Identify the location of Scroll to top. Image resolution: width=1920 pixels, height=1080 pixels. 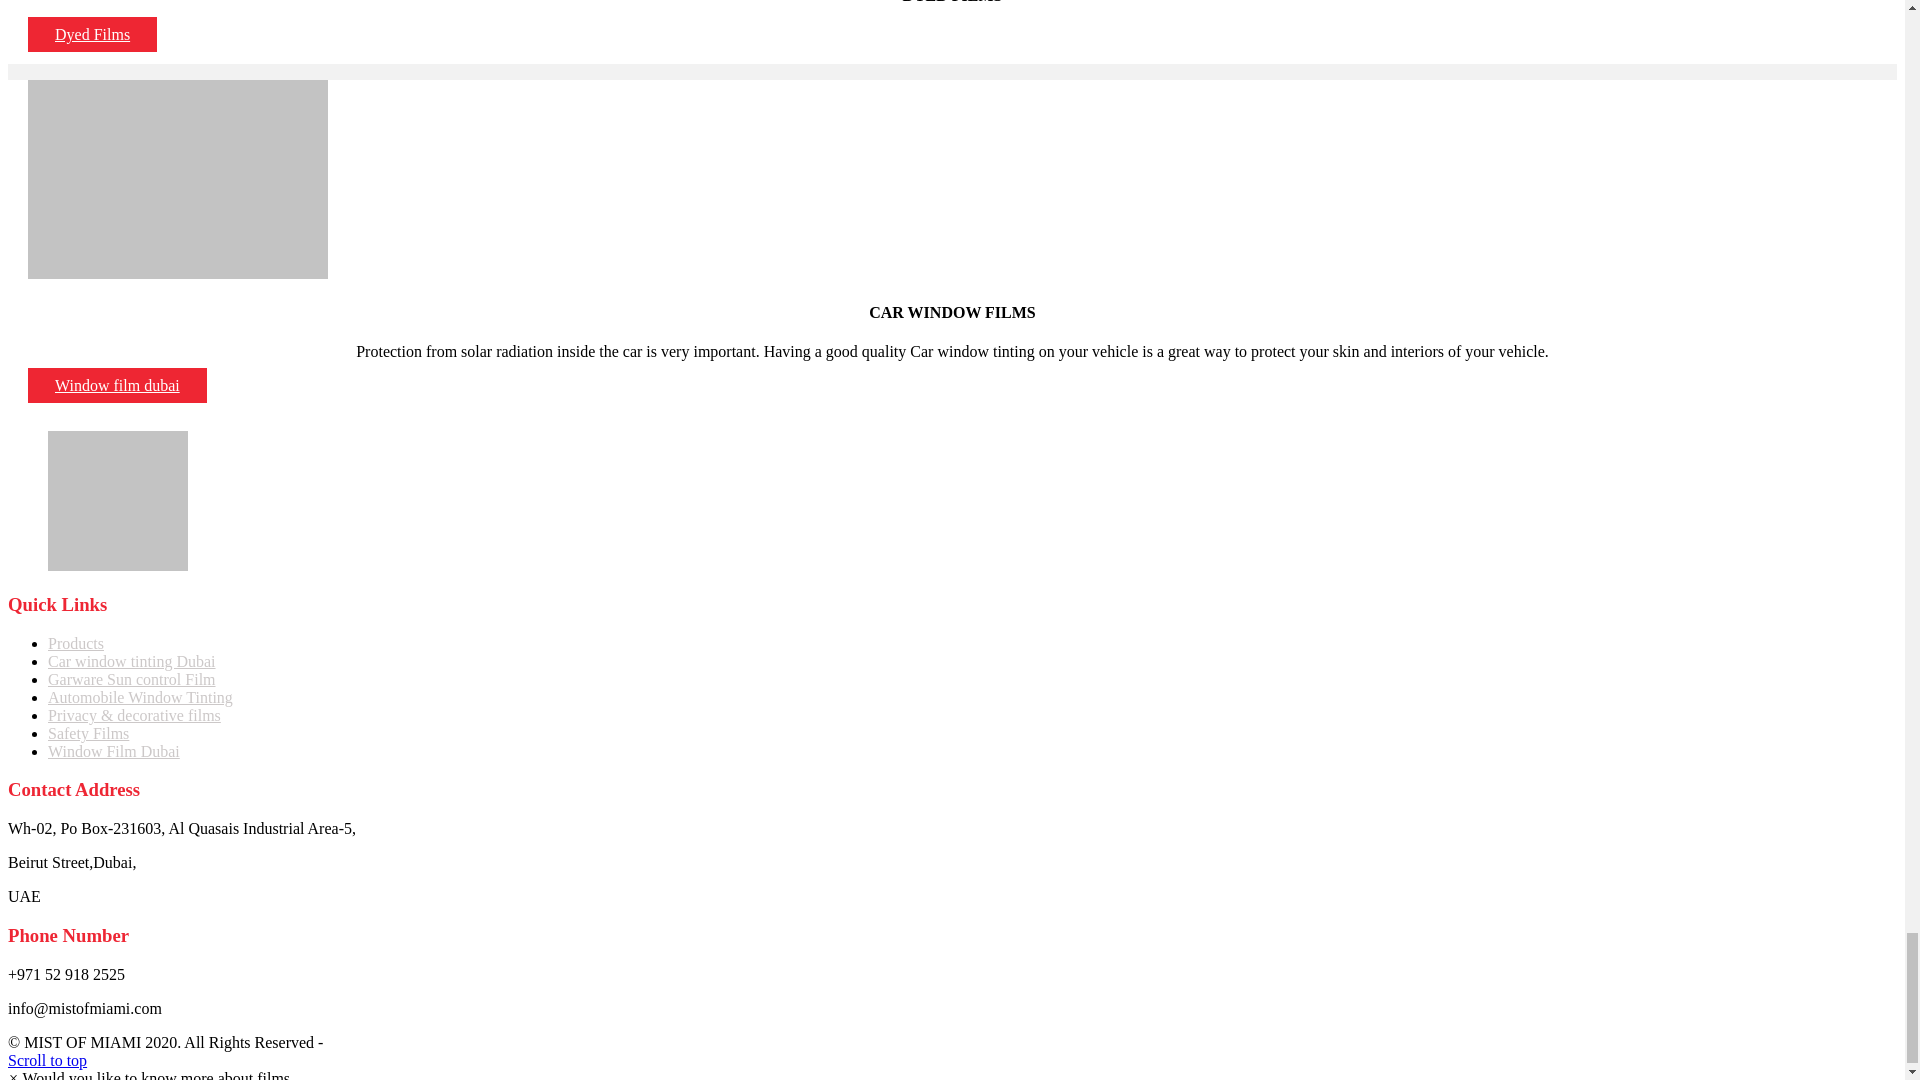
(46, 1060).